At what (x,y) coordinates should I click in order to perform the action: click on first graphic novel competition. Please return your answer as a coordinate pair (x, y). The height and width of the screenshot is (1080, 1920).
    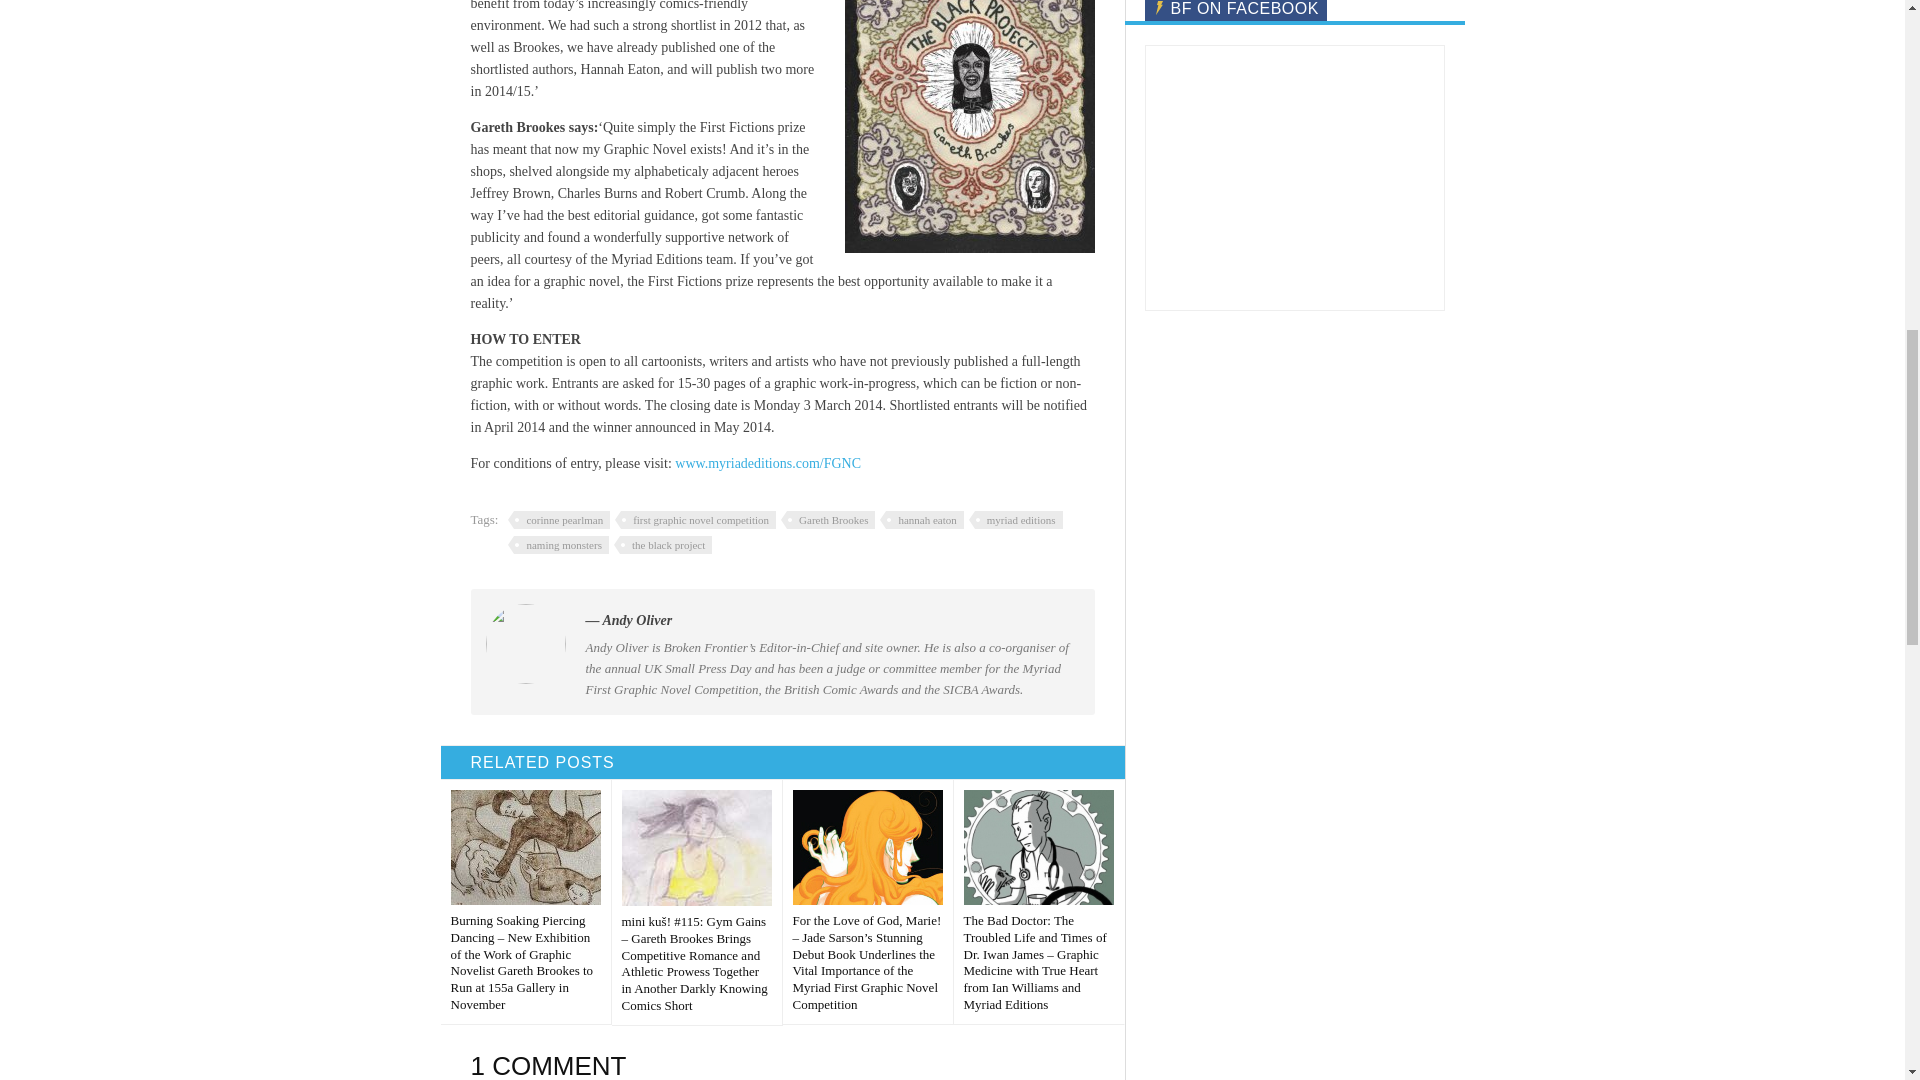
    Looking at the image, I should click on (694, 520).